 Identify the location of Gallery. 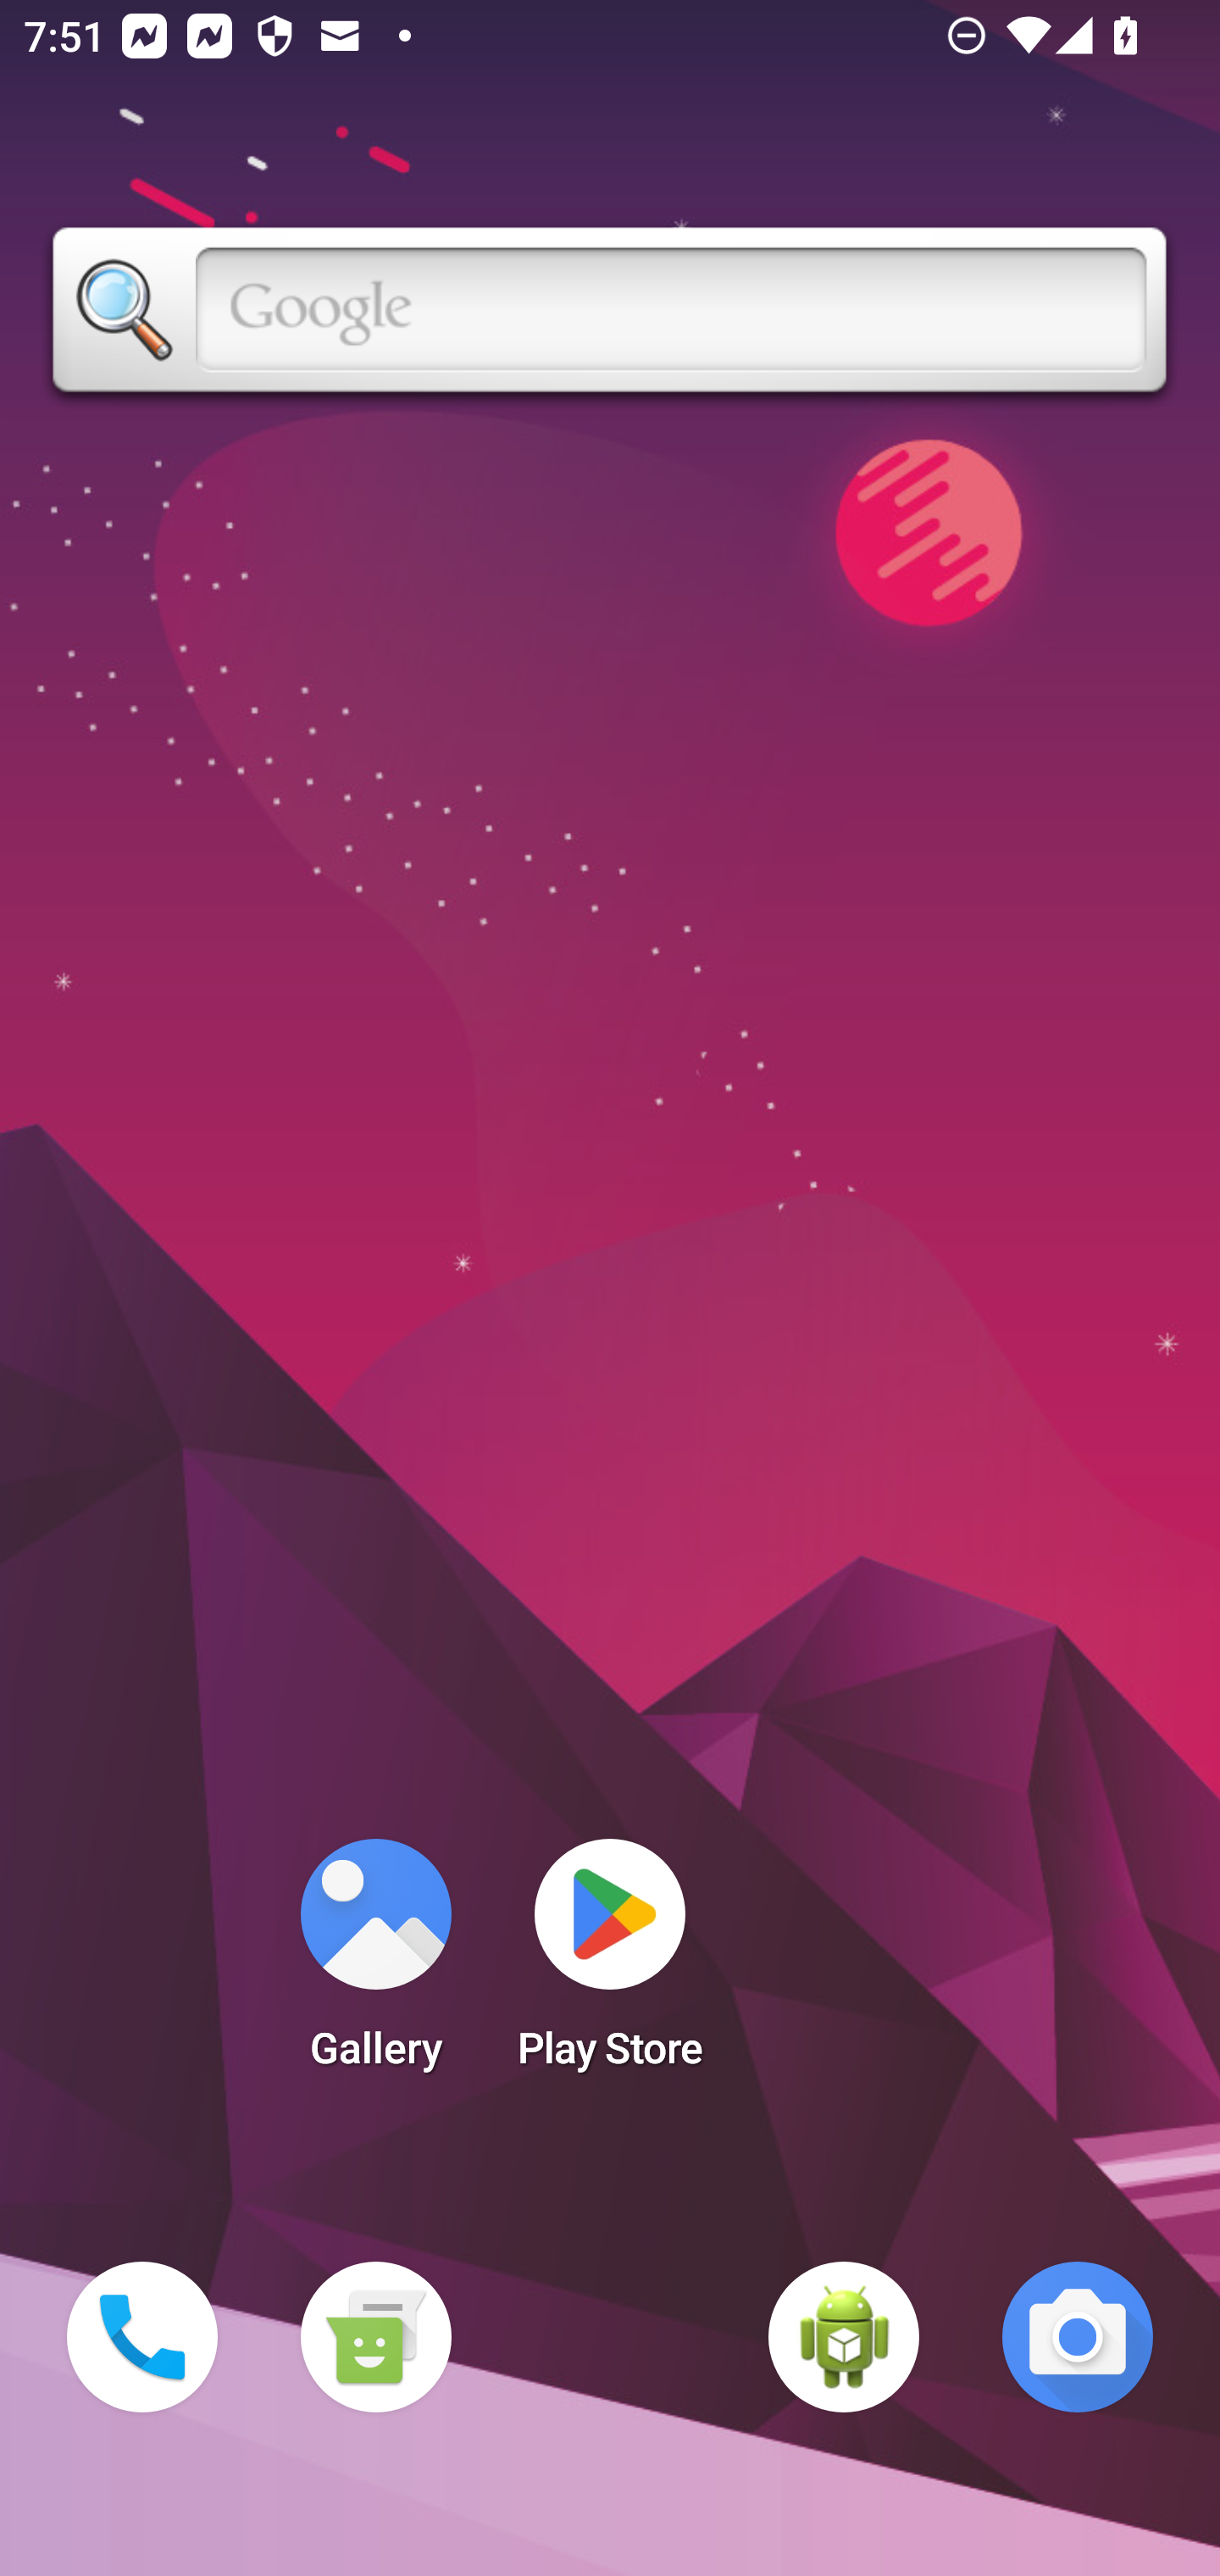
(375, 1964).